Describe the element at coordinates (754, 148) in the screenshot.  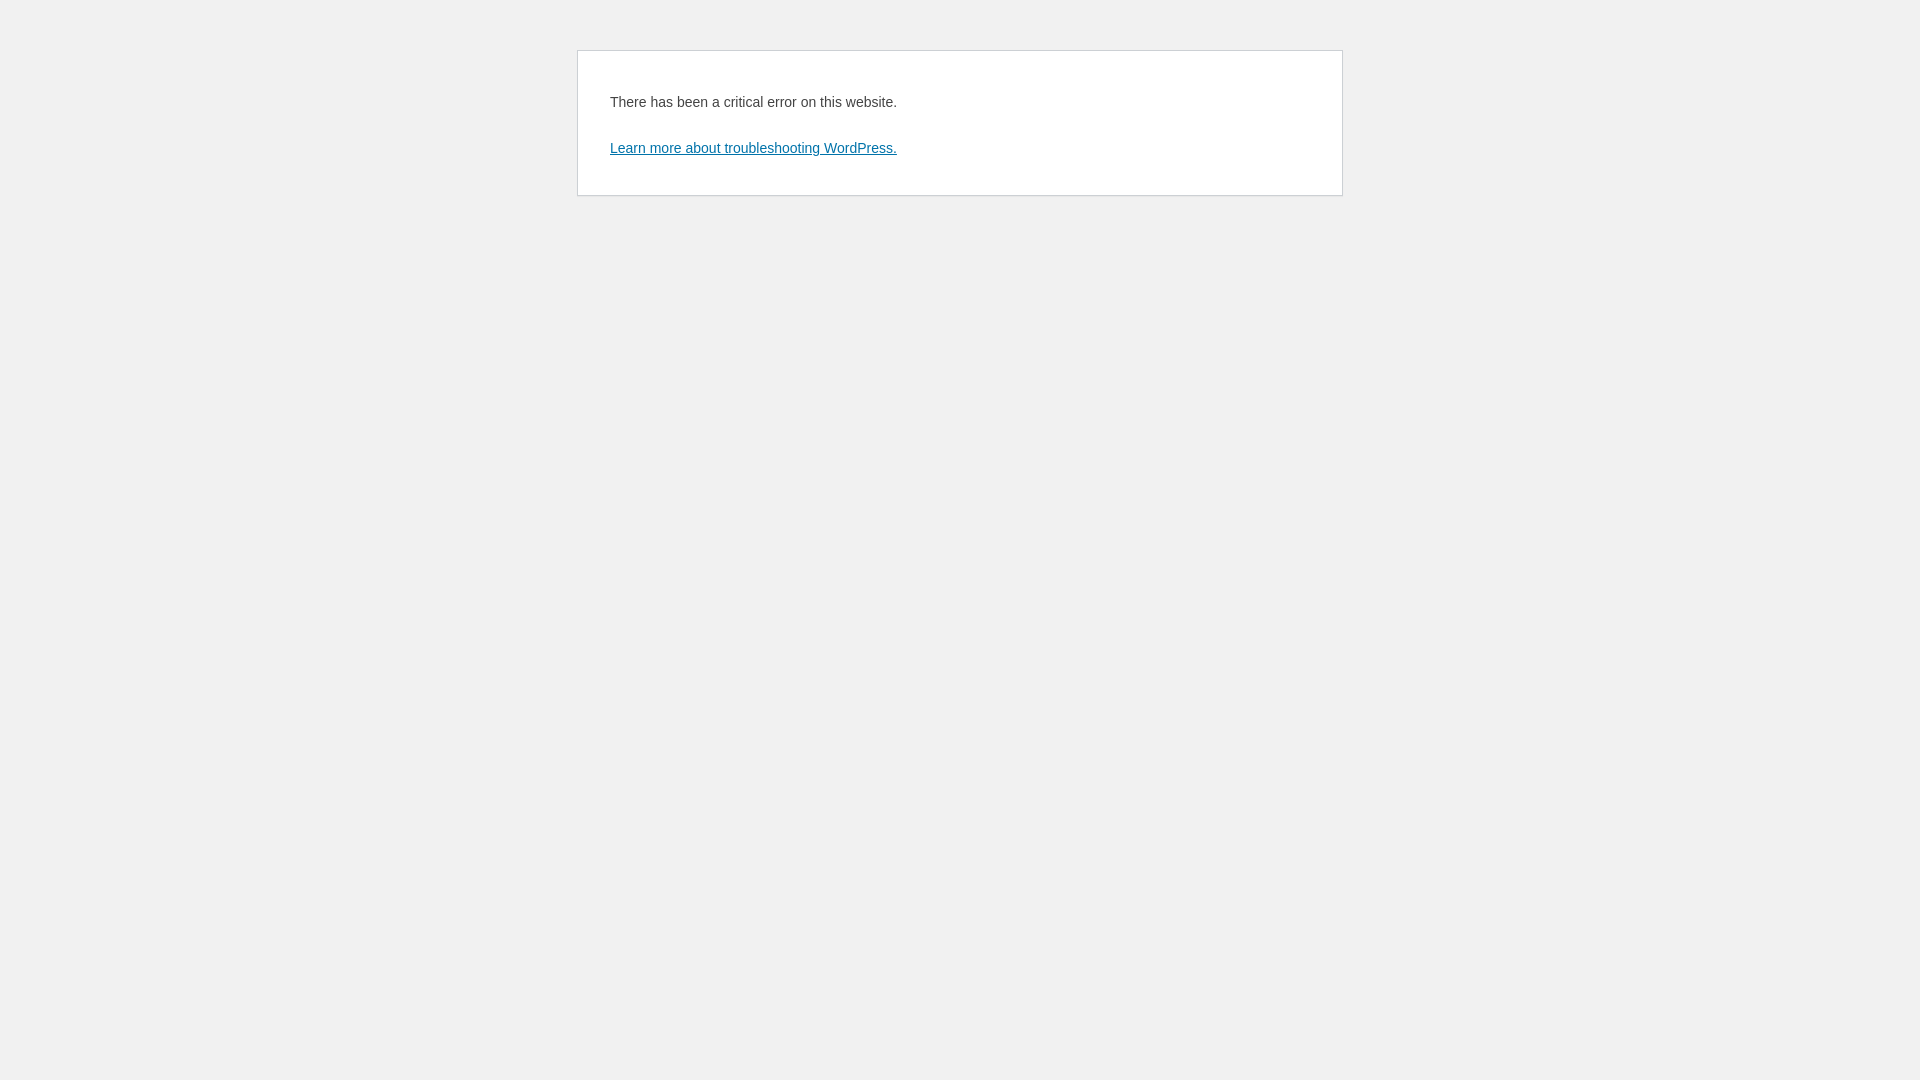
I see `Learn more about troubleshooting WordPress.` at that location.